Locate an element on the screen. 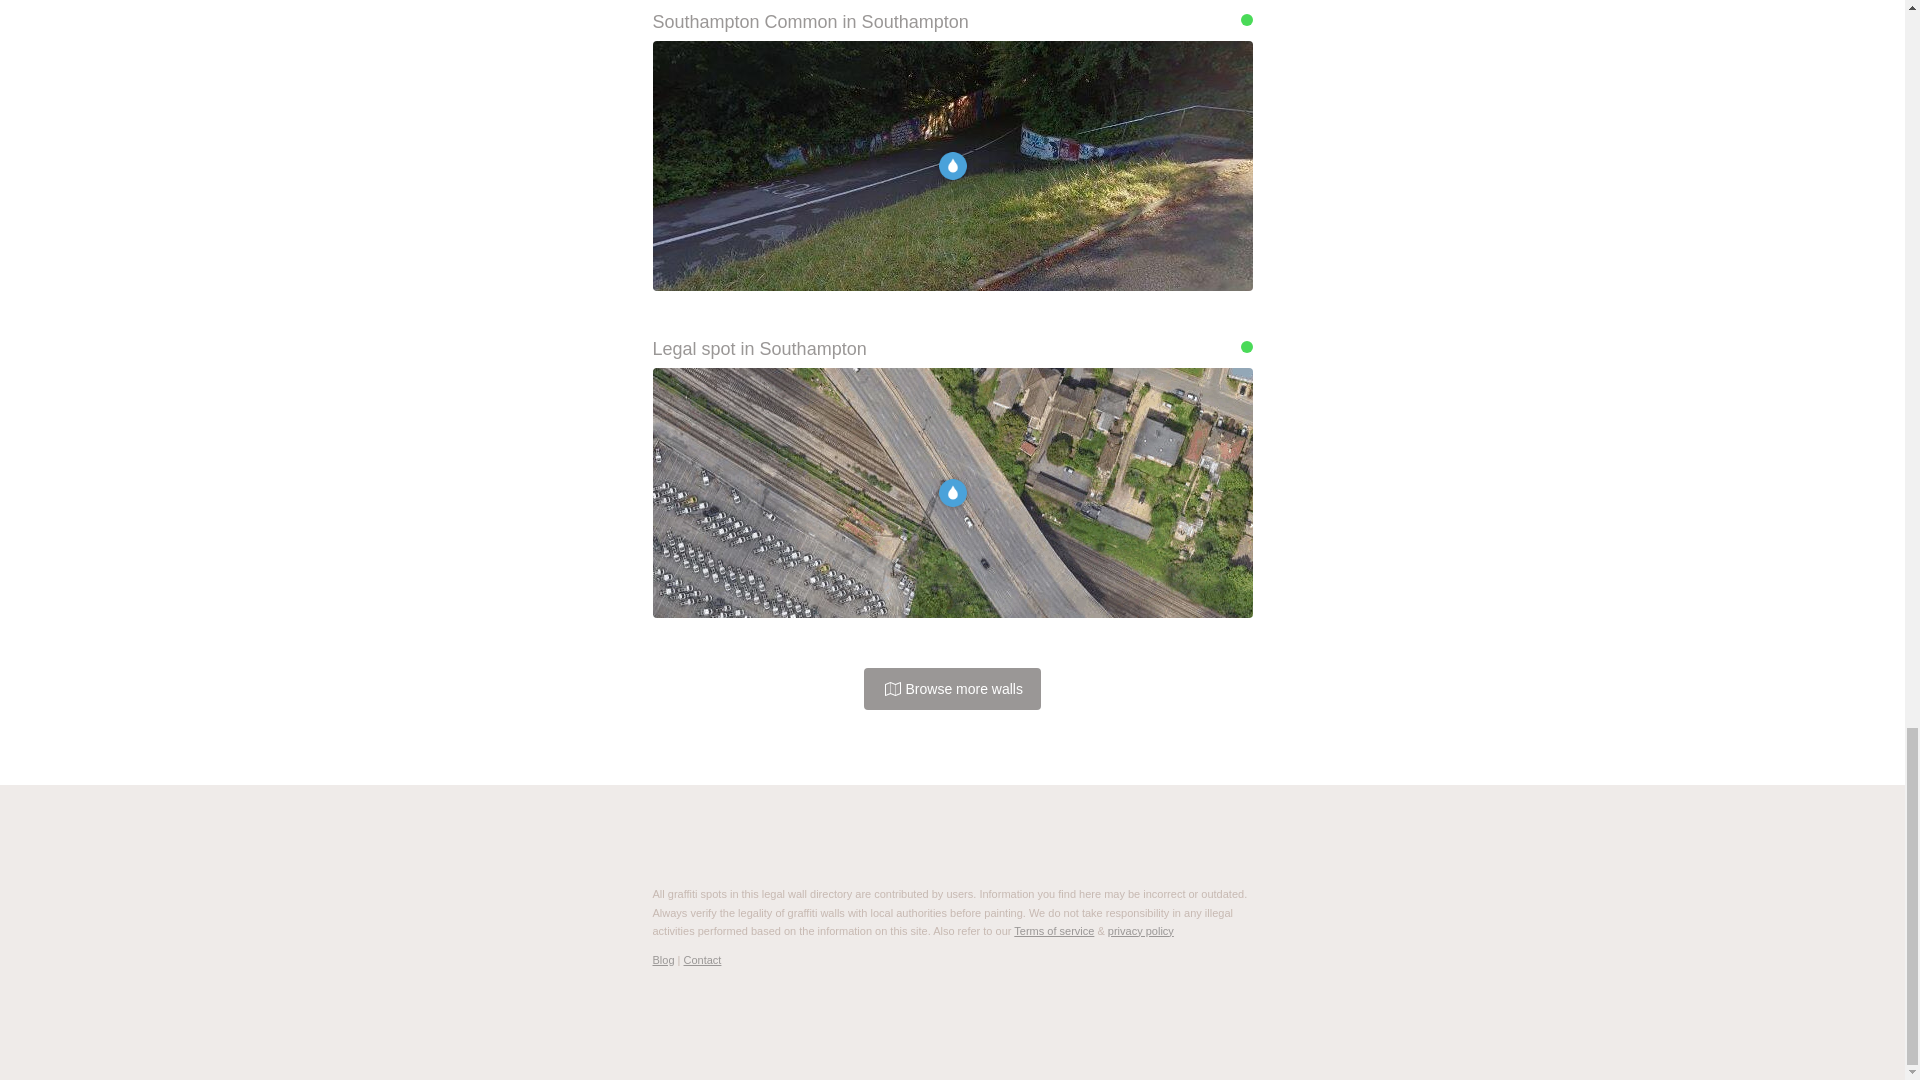  privacy policy is located at coordinates (1140, 930).